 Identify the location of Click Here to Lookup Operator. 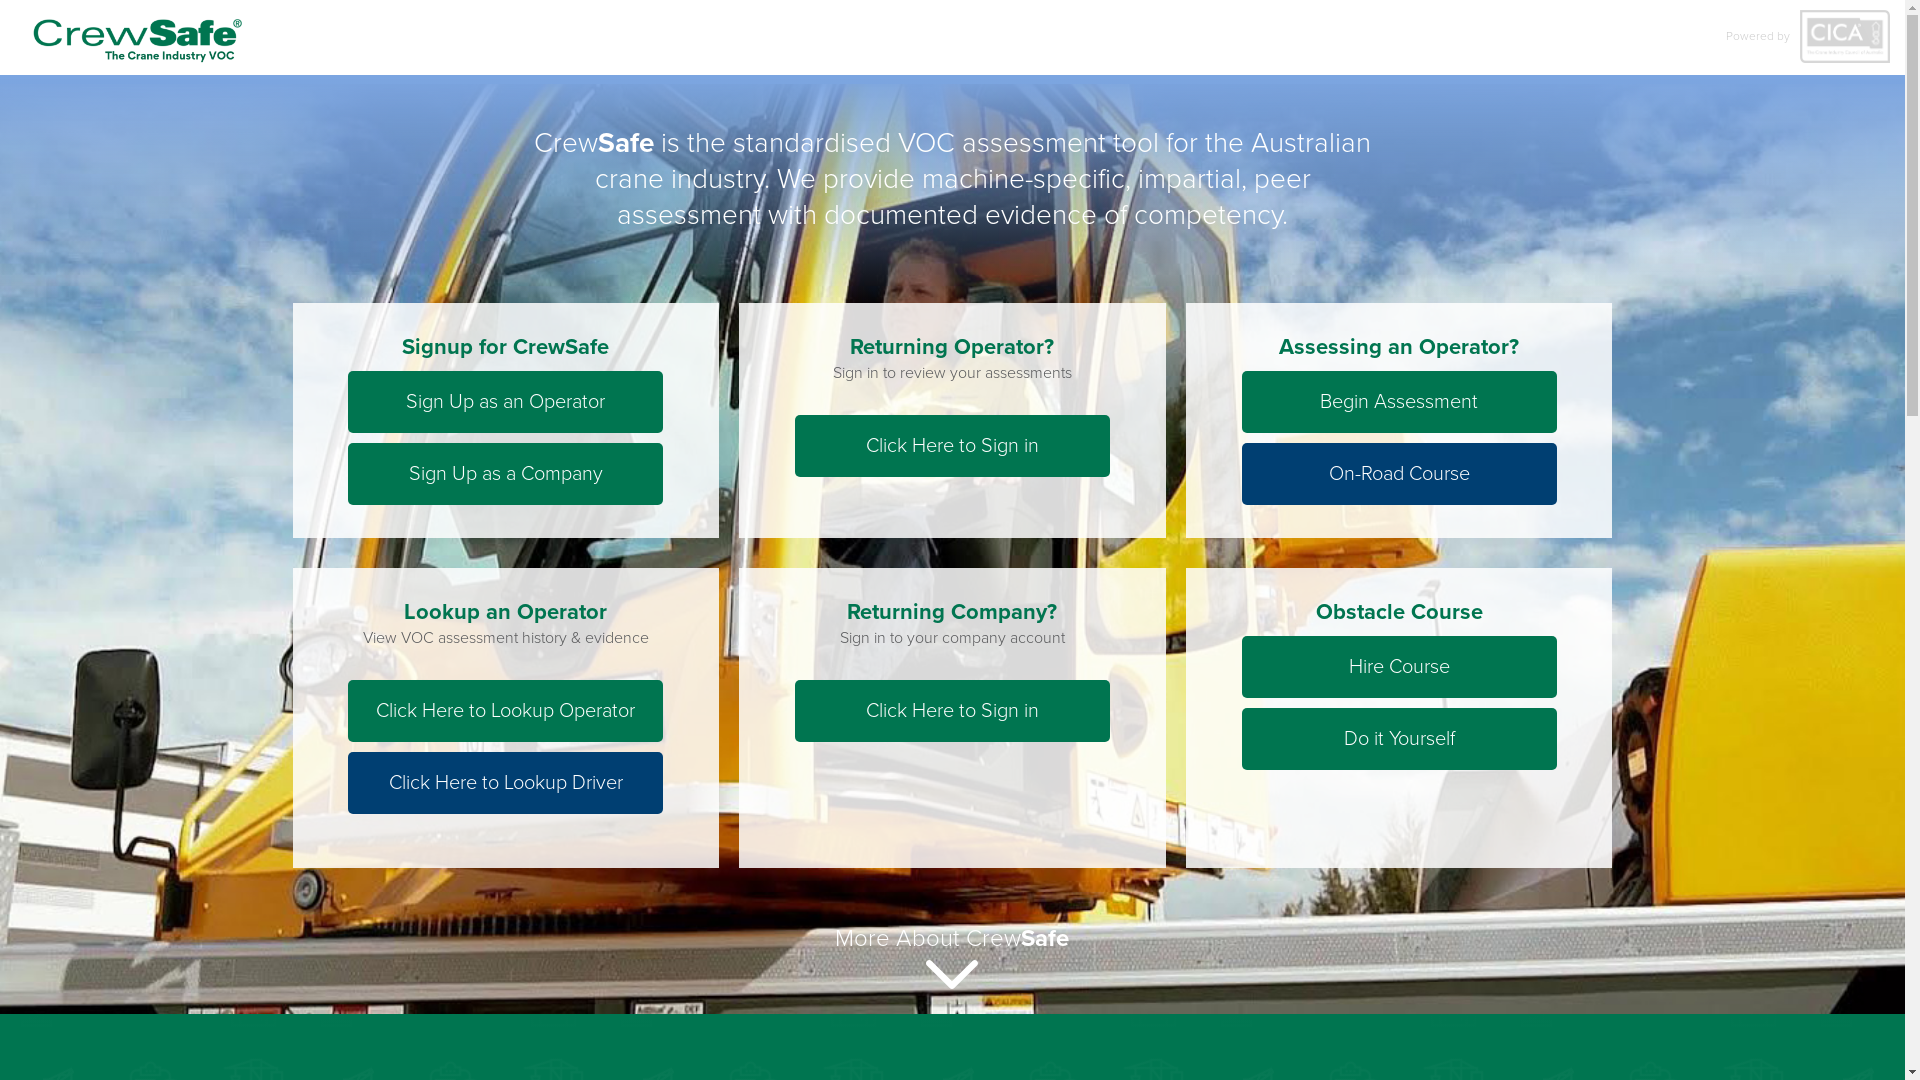
(506, 711).